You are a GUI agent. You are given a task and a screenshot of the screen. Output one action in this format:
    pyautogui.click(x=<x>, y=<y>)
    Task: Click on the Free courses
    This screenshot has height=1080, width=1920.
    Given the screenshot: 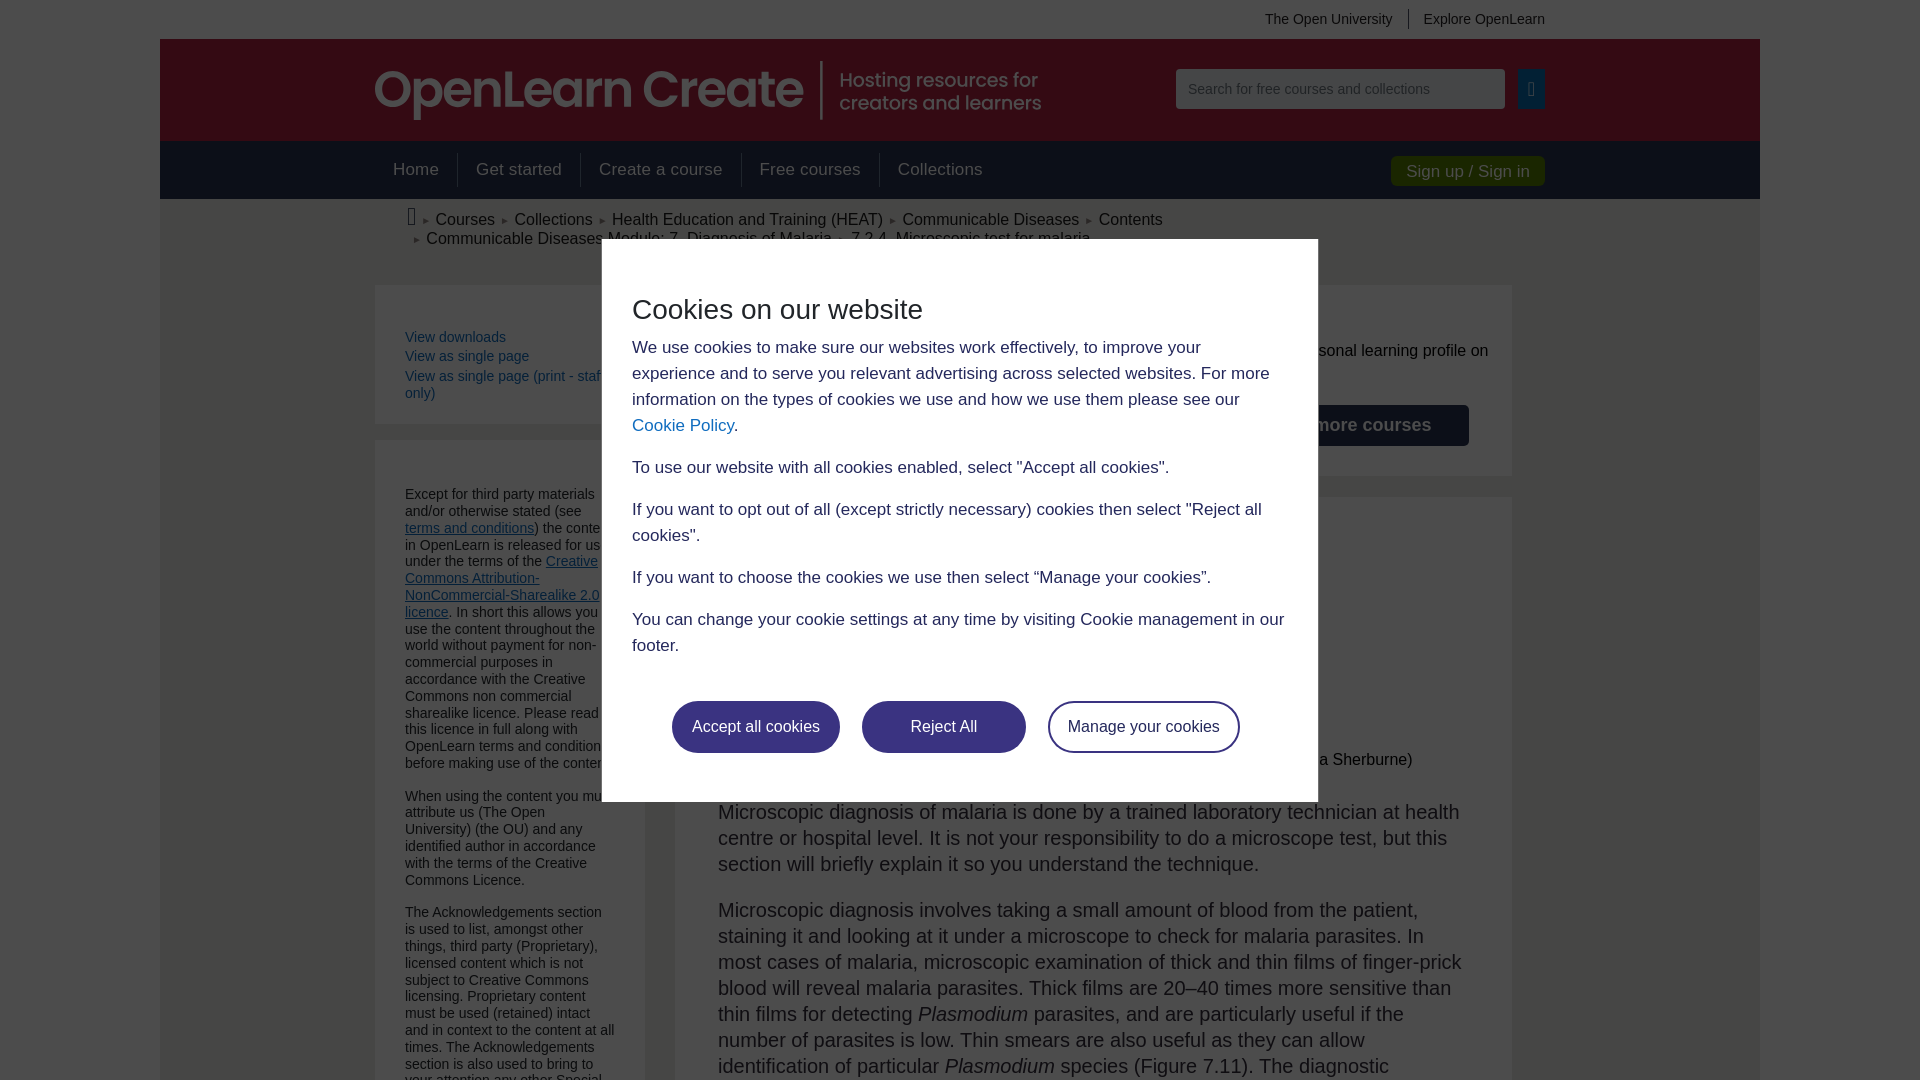 What is the action you would take?
    pyautogui.click(x=810, y=170)
    